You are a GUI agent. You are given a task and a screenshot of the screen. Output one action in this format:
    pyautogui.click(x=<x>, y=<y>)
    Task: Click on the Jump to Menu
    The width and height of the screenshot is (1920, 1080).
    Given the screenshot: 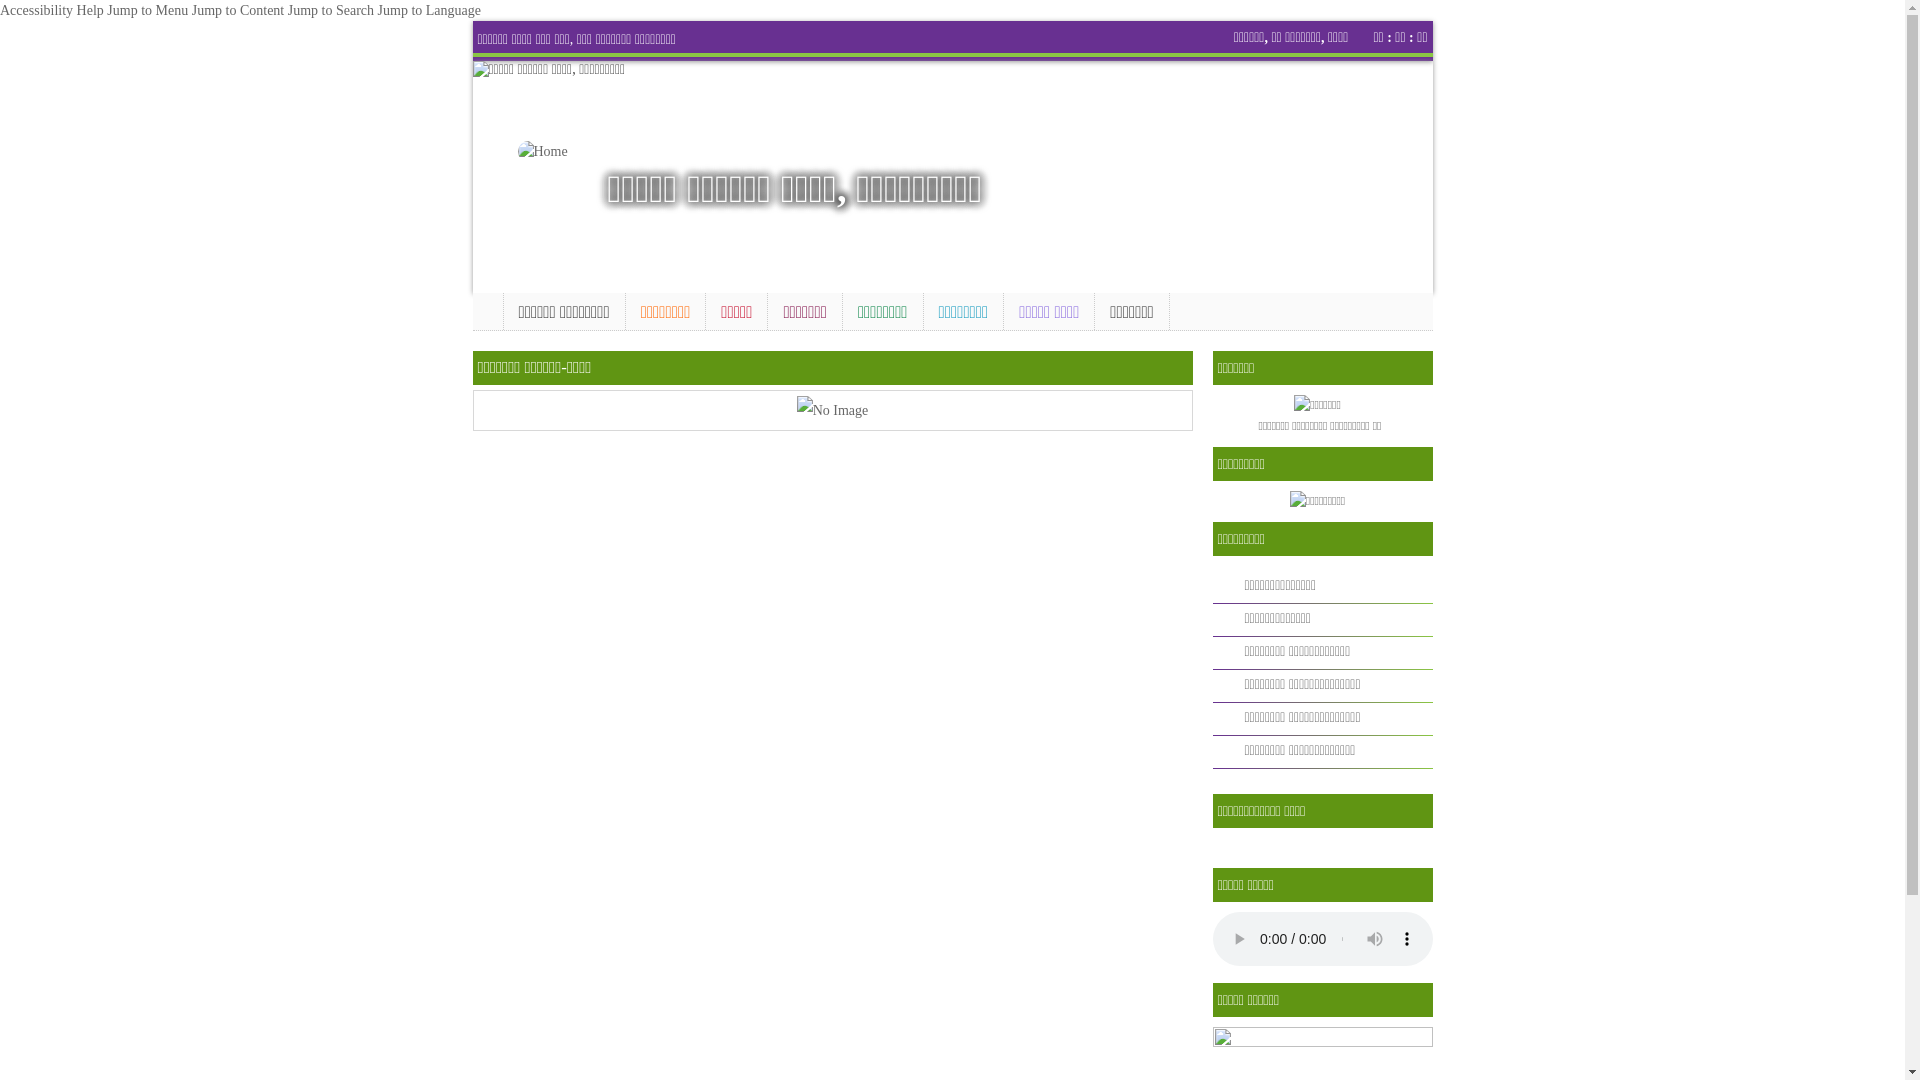 What is the action you would take?
    pyautogui.click(x=148, y=10)
    